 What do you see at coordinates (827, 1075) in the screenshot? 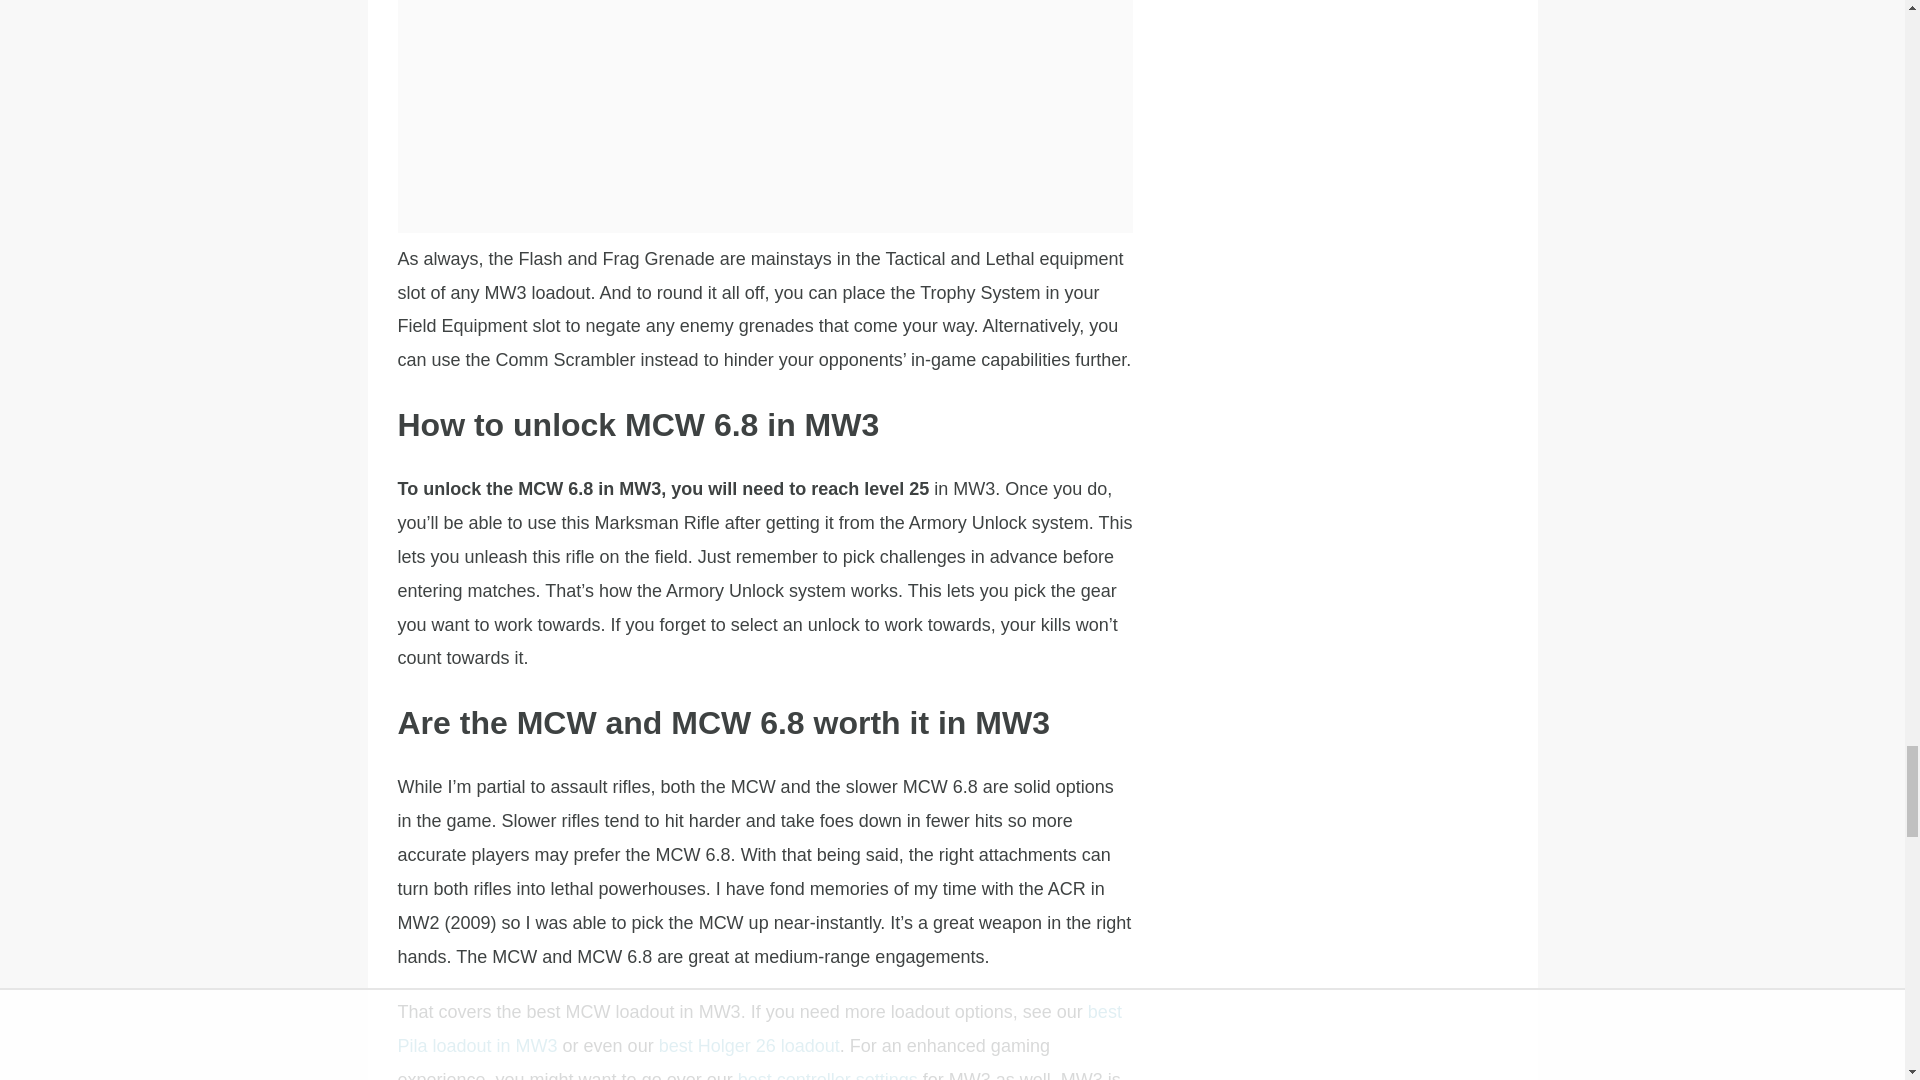
I see `best controller settings` at bounding box center [827, 1075].